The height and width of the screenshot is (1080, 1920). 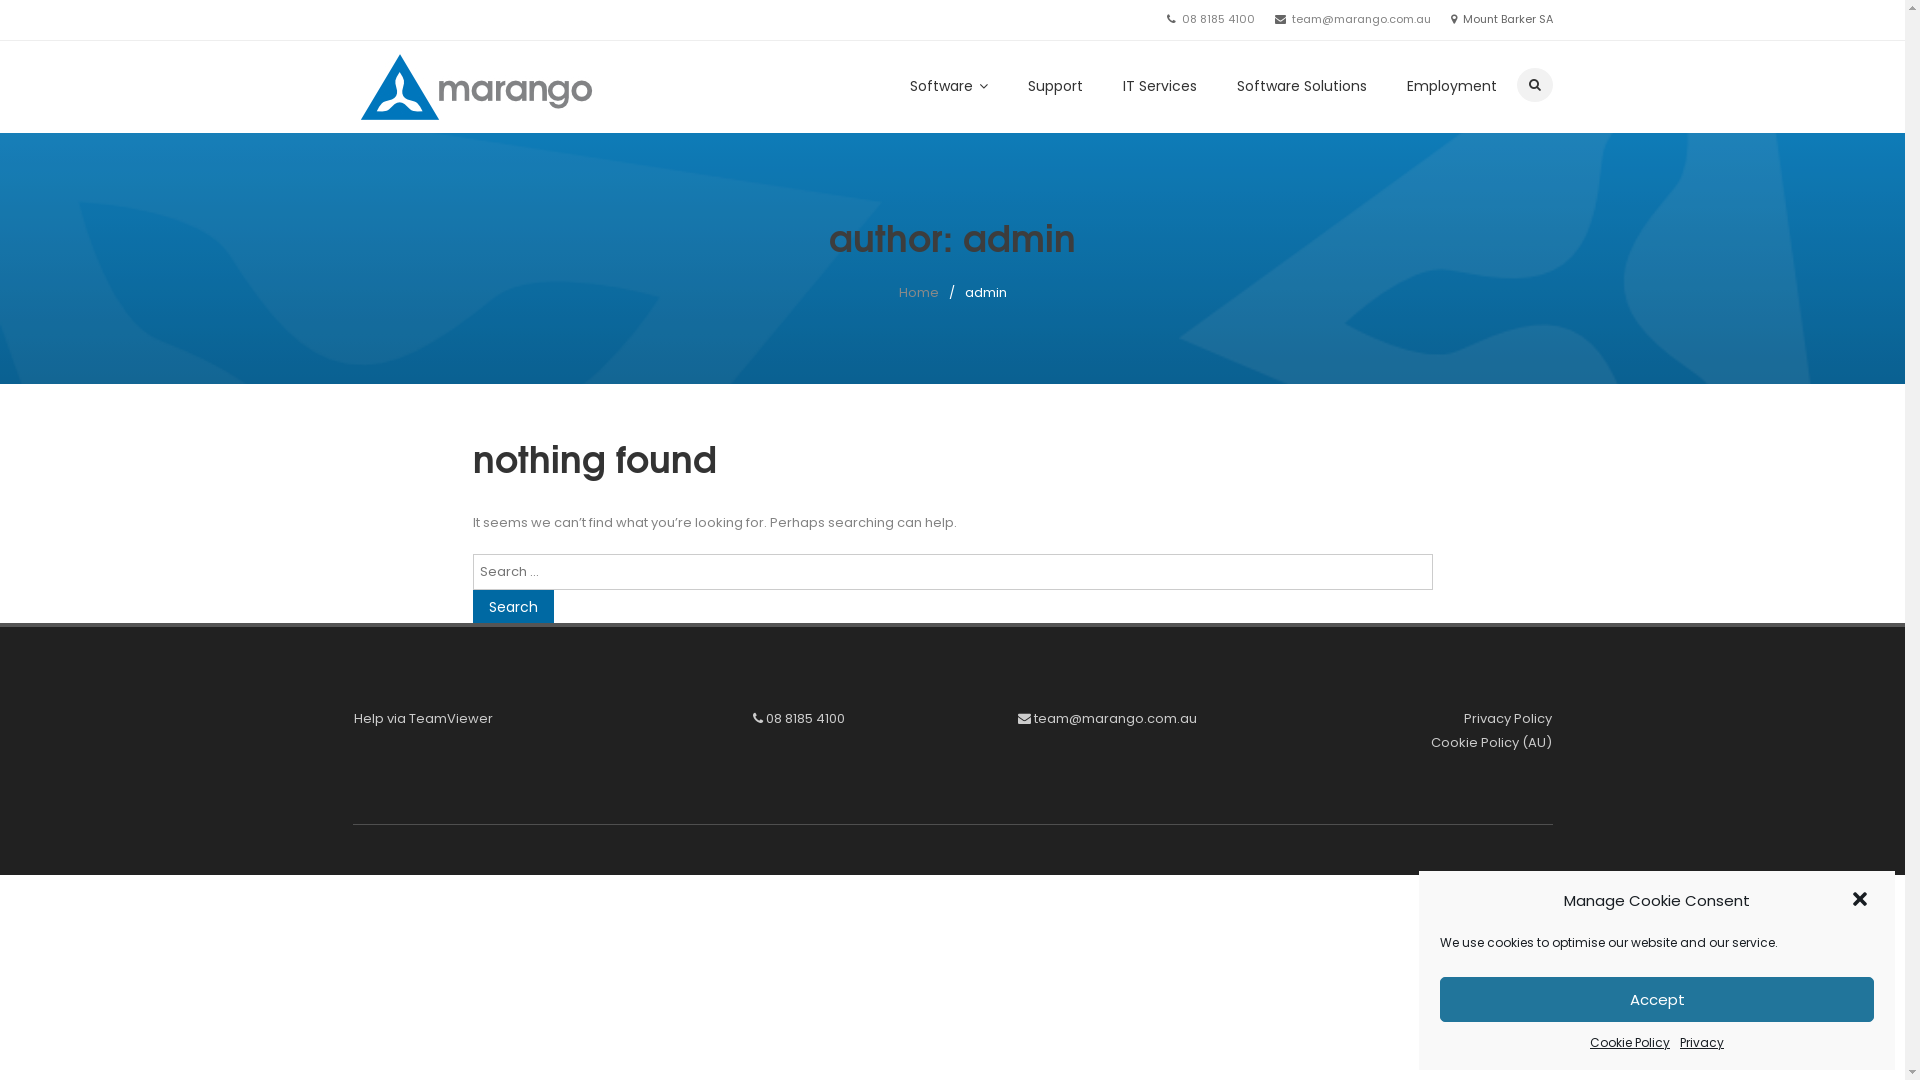 What do you see at coordinates (1451, 86) in the screenshot?
I see `Employment` at bounding box center [1451, 86].